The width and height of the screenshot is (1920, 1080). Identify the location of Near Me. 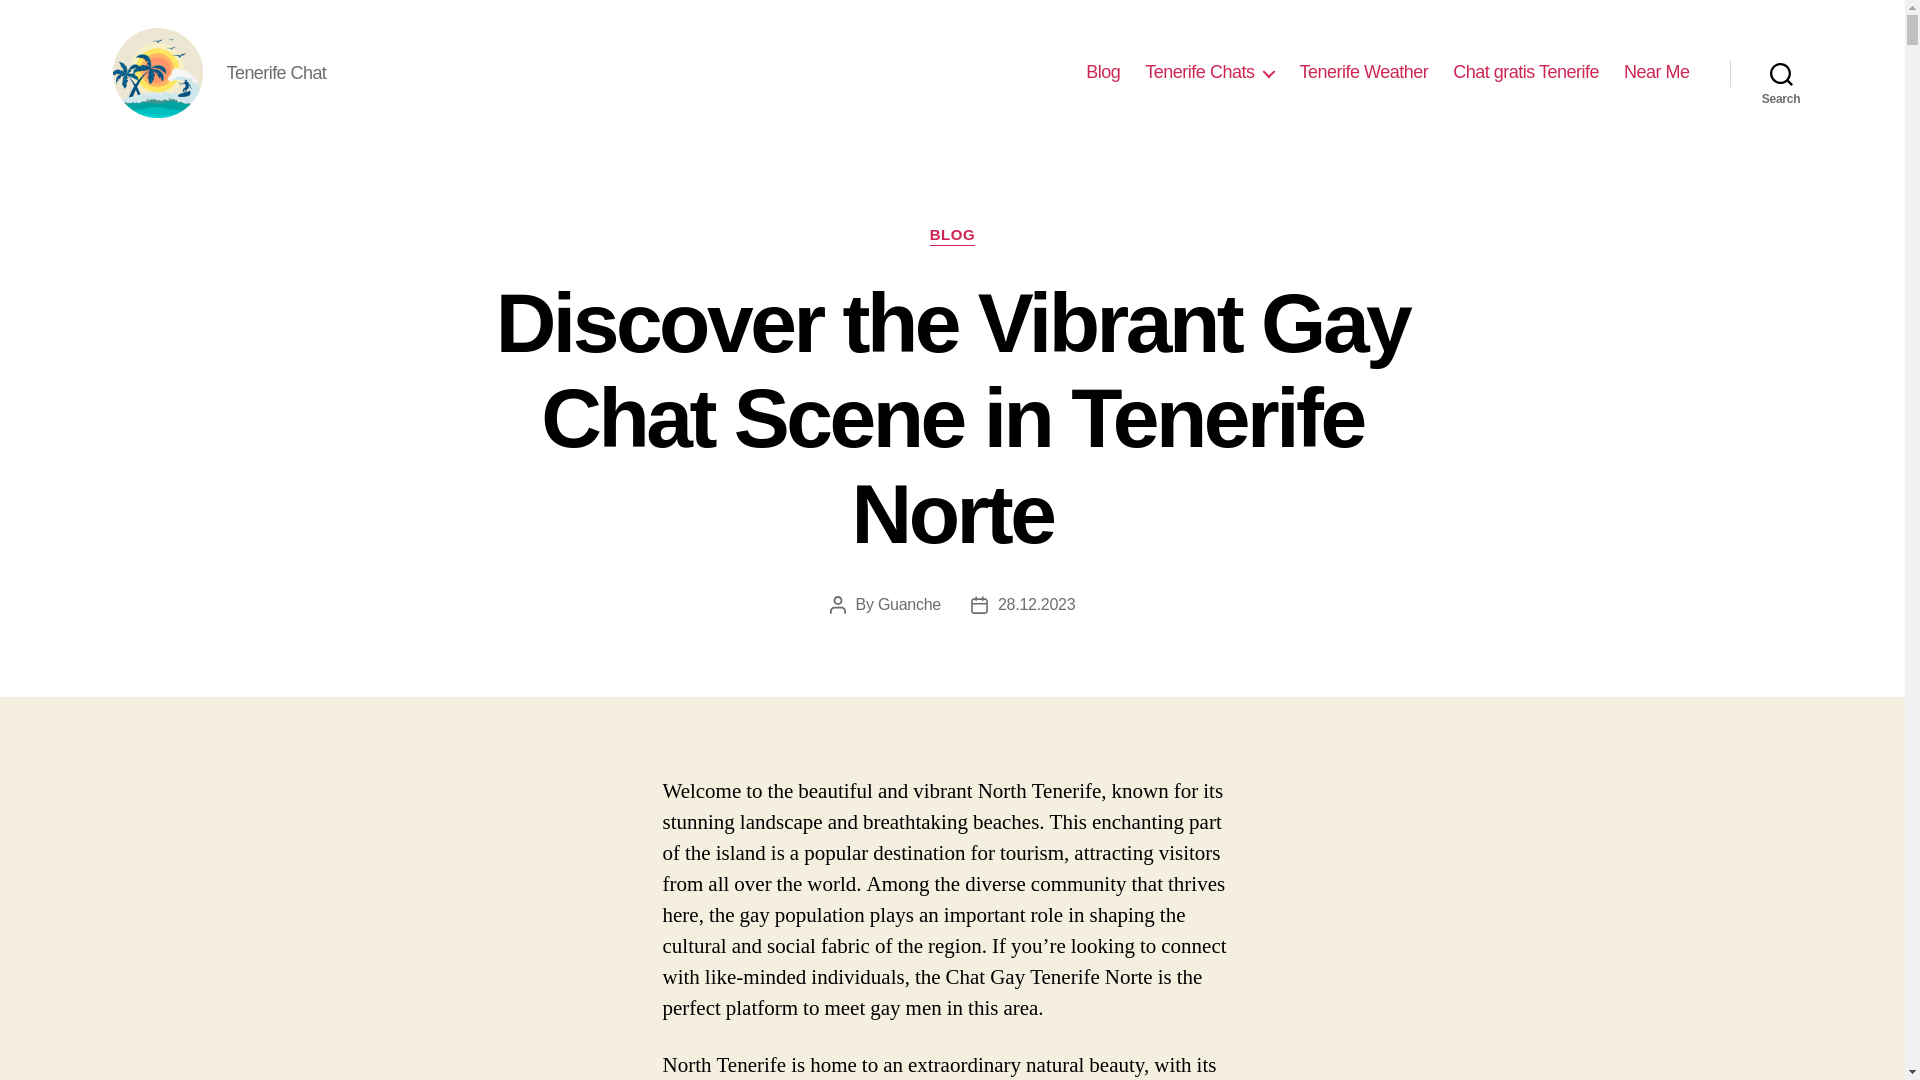
(1656, 72).